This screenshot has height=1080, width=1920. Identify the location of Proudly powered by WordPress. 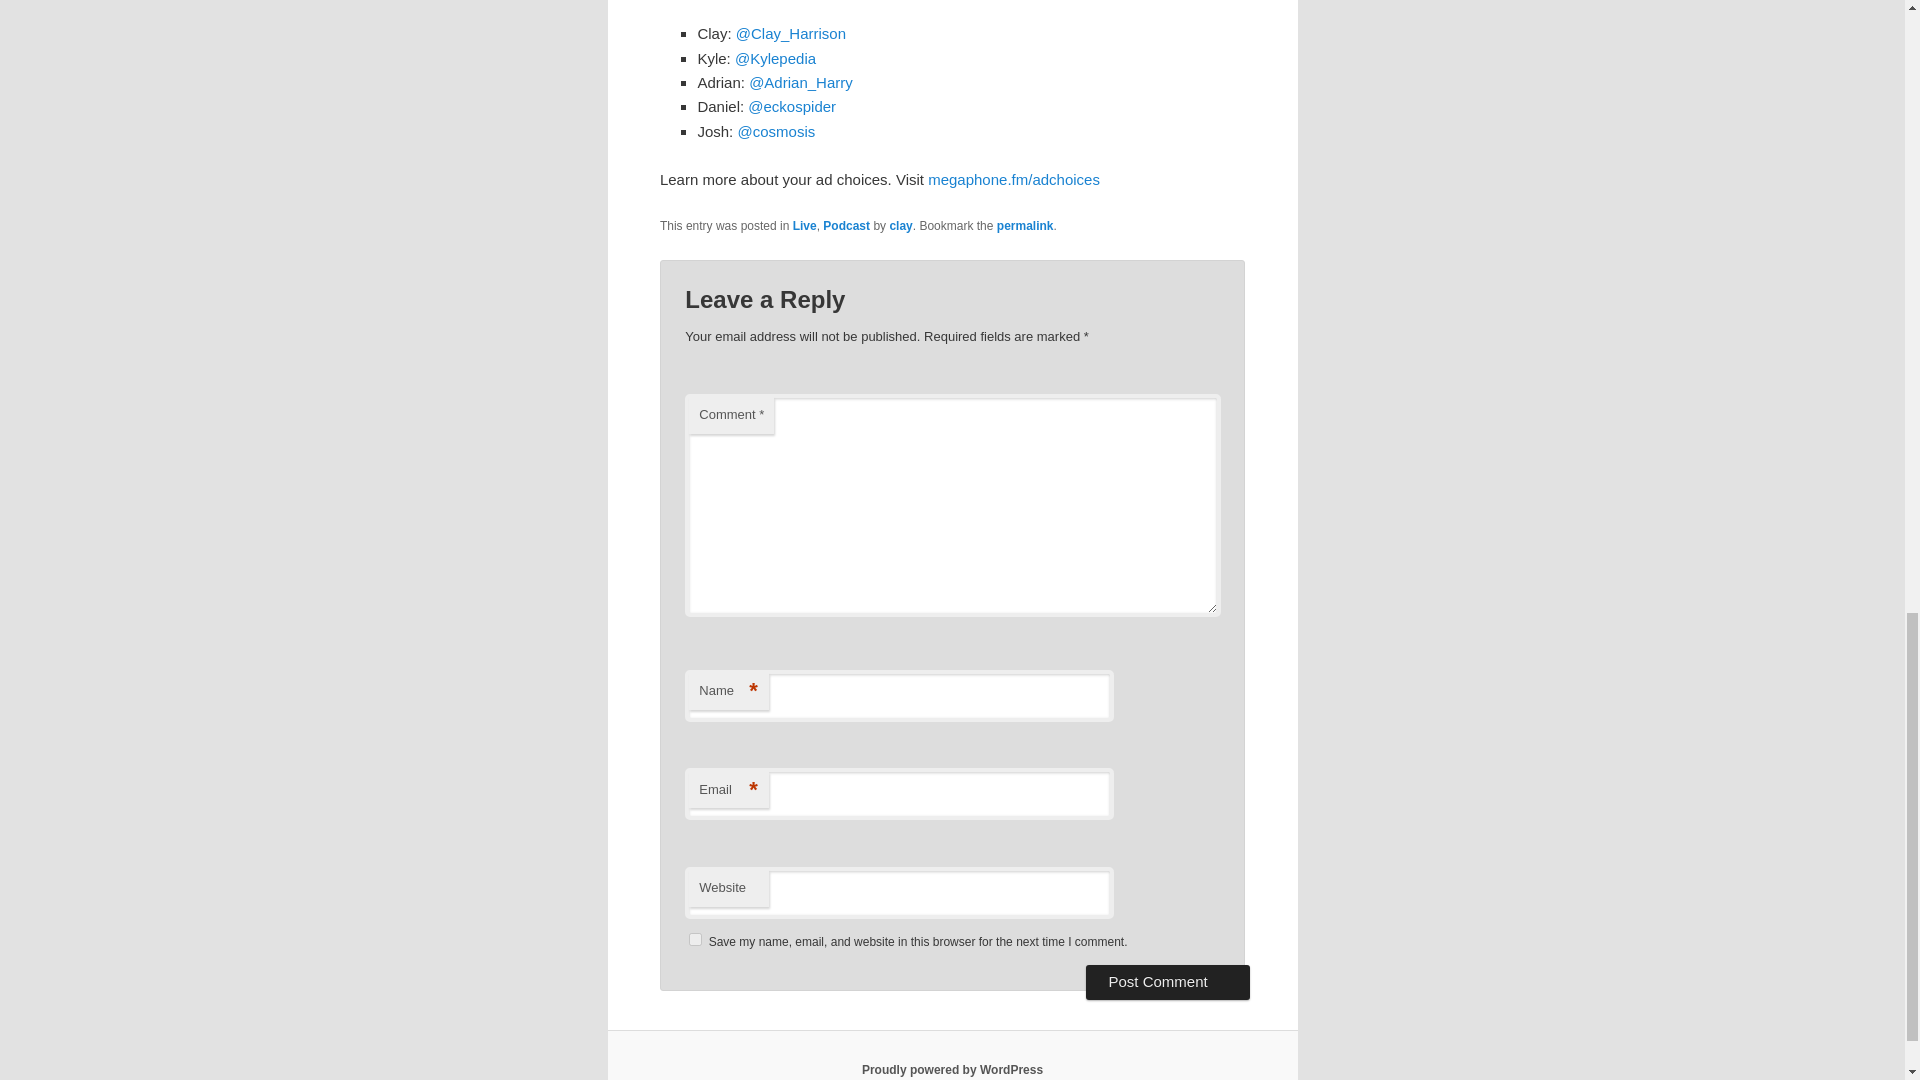
(952, 1069).